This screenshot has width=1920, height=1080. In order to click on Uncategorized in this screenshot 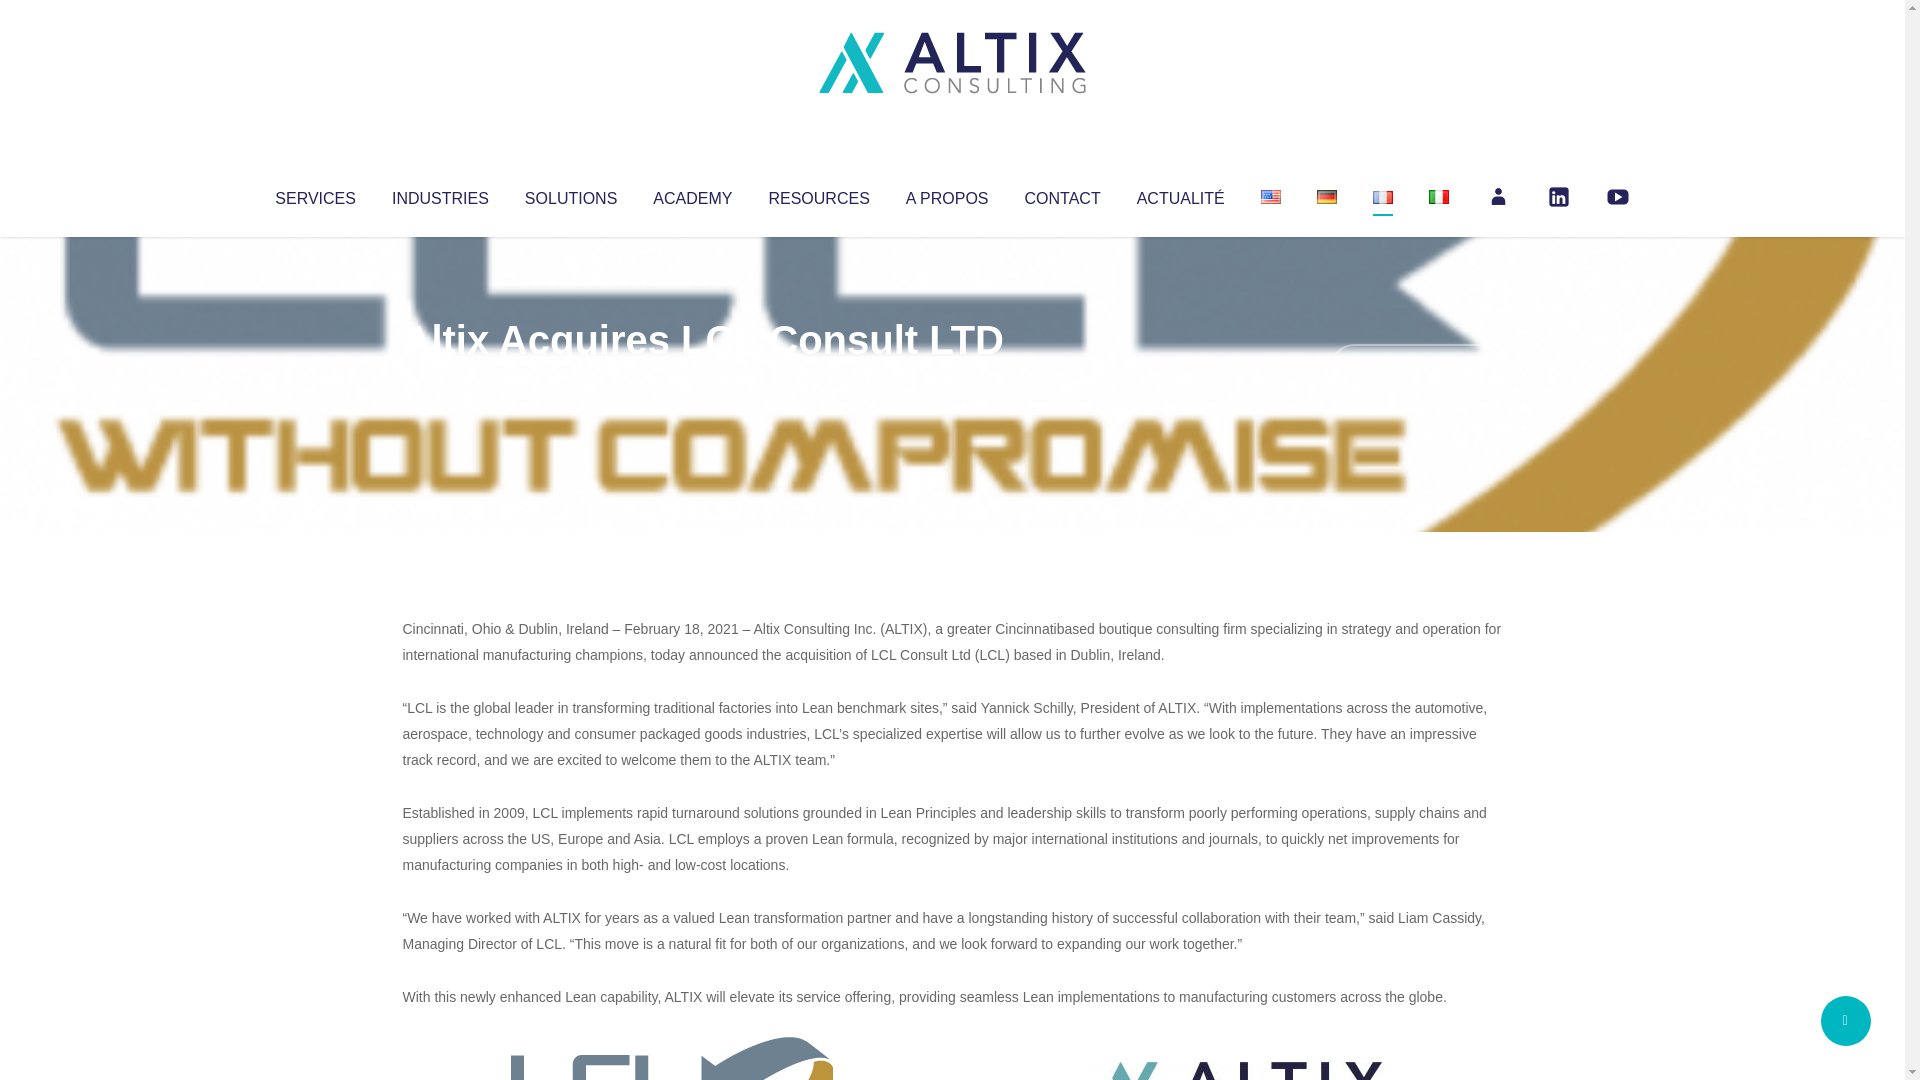, I will do `click(699, 380)`.